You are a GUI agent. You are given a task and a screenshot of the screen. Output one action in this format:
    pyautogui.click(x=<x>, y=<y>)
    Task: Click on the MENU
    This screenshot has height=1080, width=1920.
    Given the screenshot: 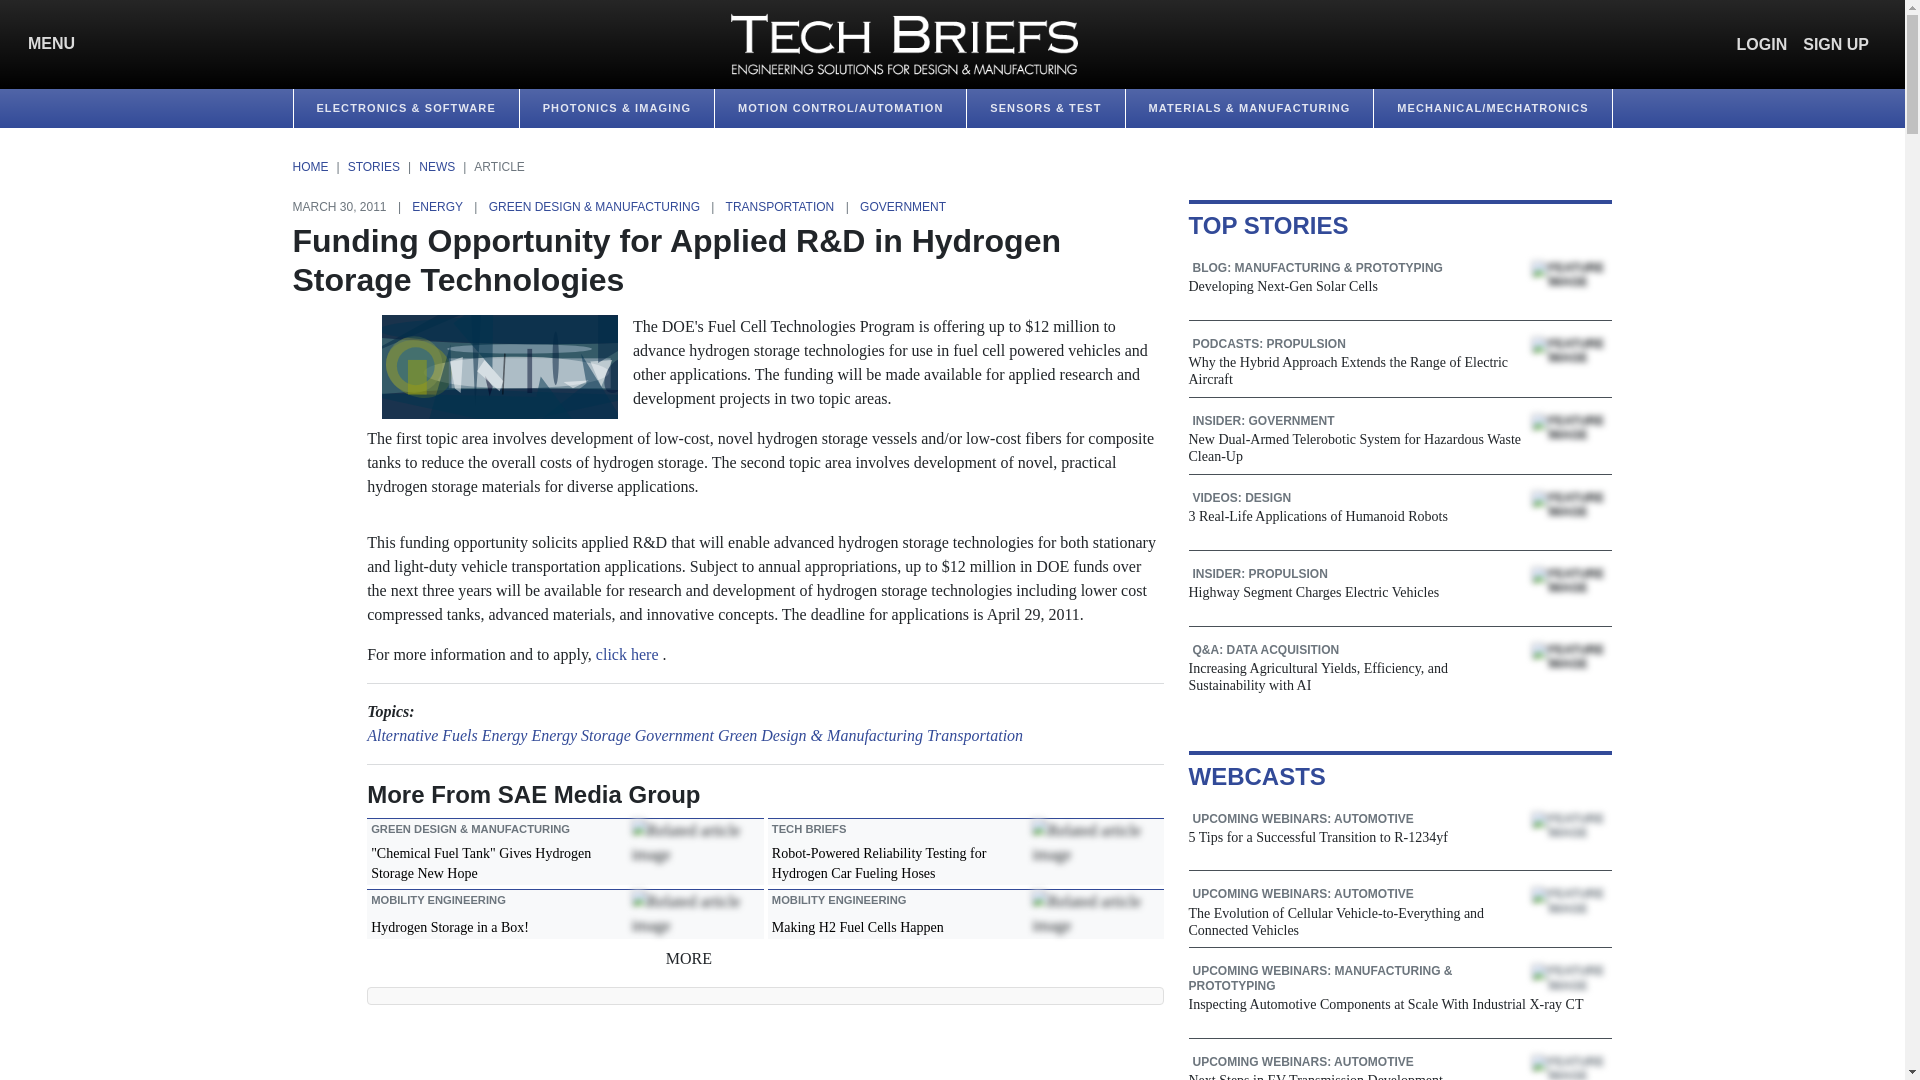 What is the action you would take?
    pyautogui.click(x=46, y=44)
    